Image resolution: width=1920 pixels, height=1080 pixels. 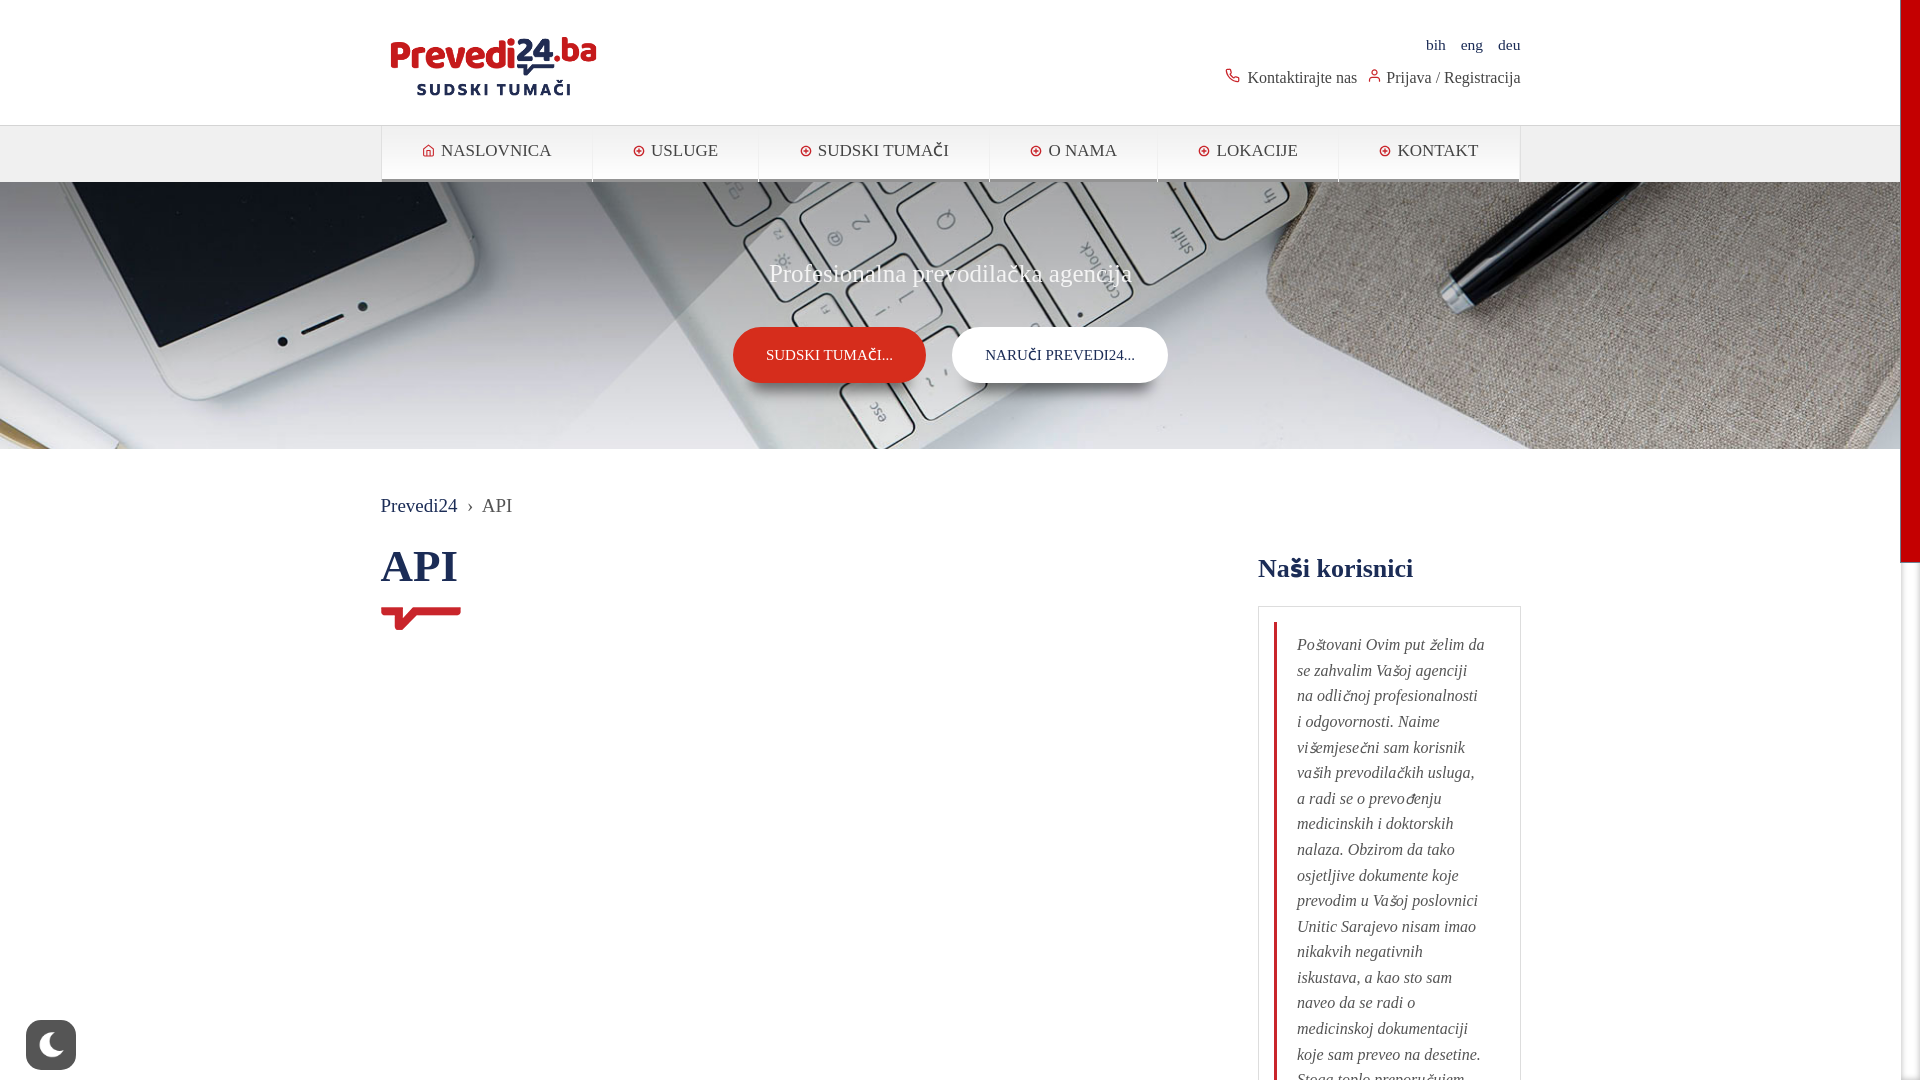 What do you see at coordinates (1502, 44) in the screenshot?
I see `deu` at bounding box center [1502, 44].